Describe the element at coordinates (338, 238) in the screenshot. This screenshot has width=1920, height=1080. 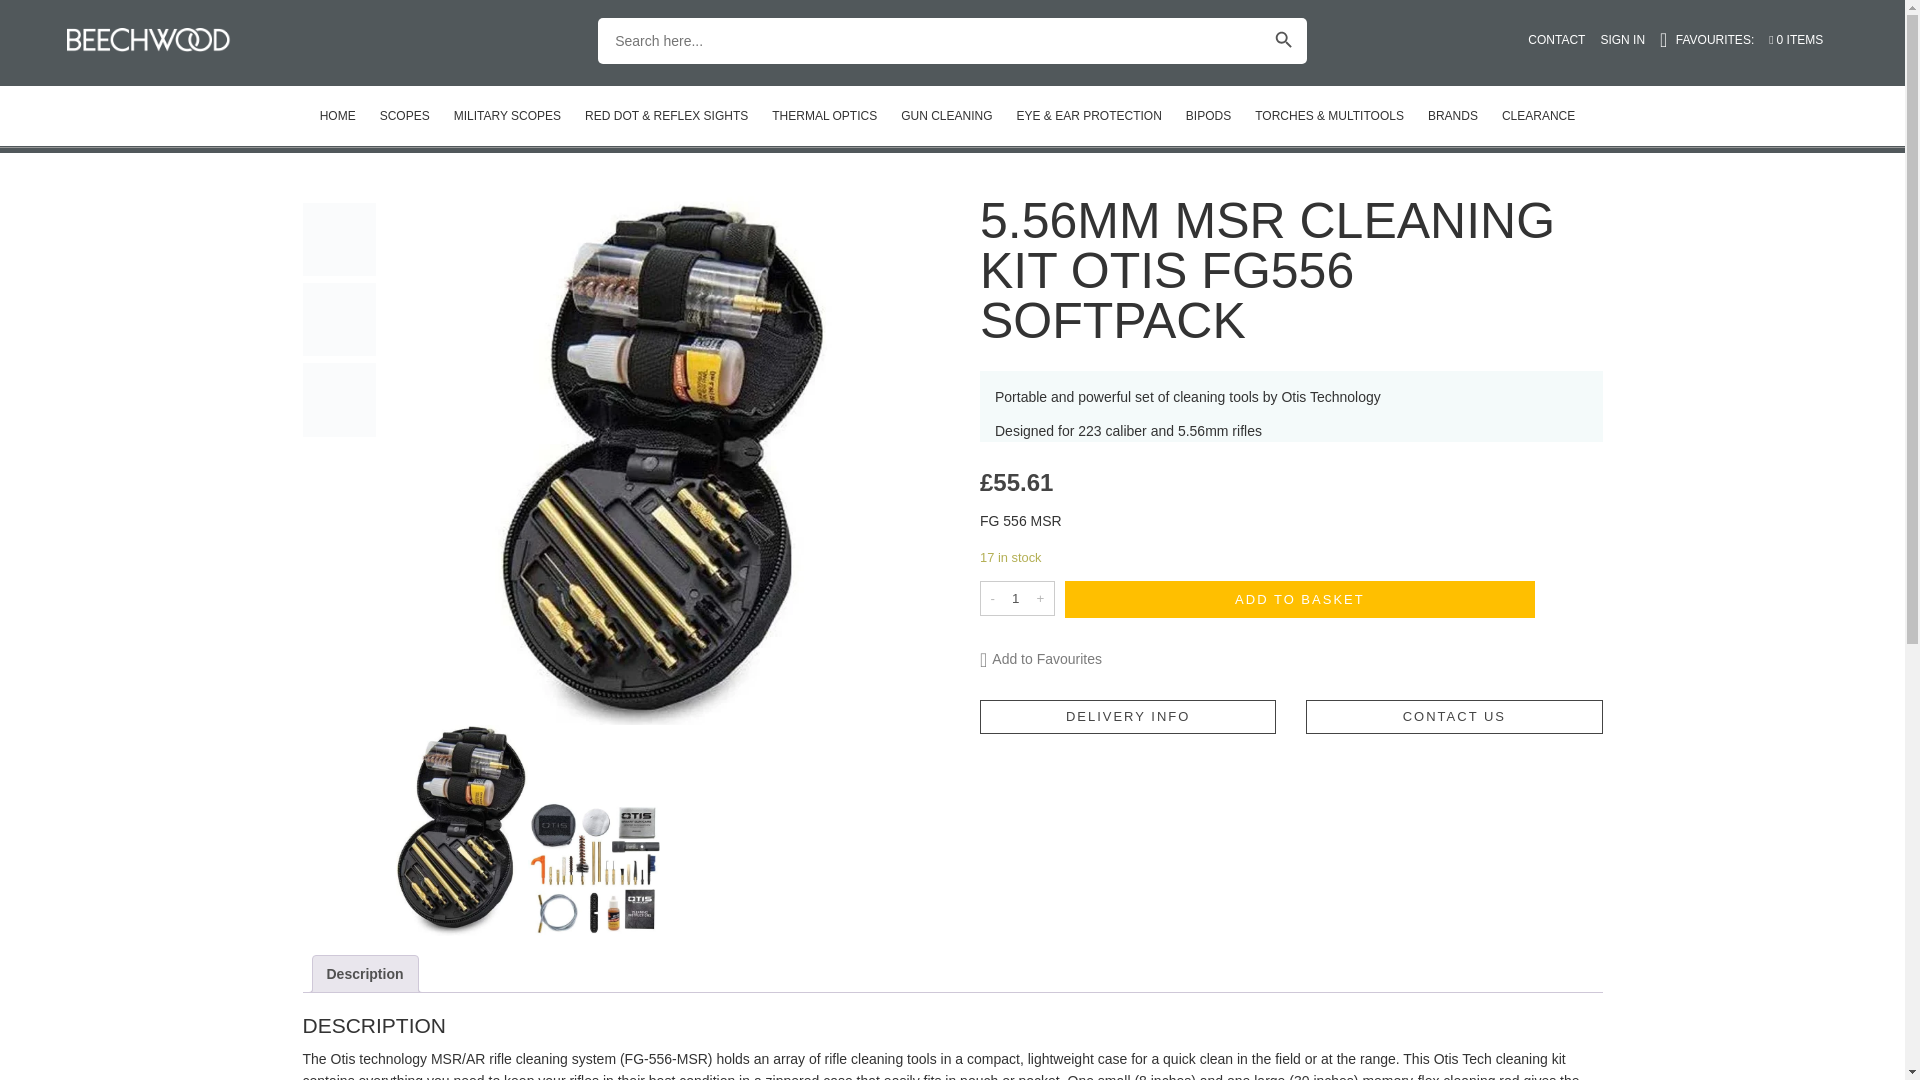
I see `5.56mm MSR Cleaning Kit OTIS FG556 Softpack min` at that location.